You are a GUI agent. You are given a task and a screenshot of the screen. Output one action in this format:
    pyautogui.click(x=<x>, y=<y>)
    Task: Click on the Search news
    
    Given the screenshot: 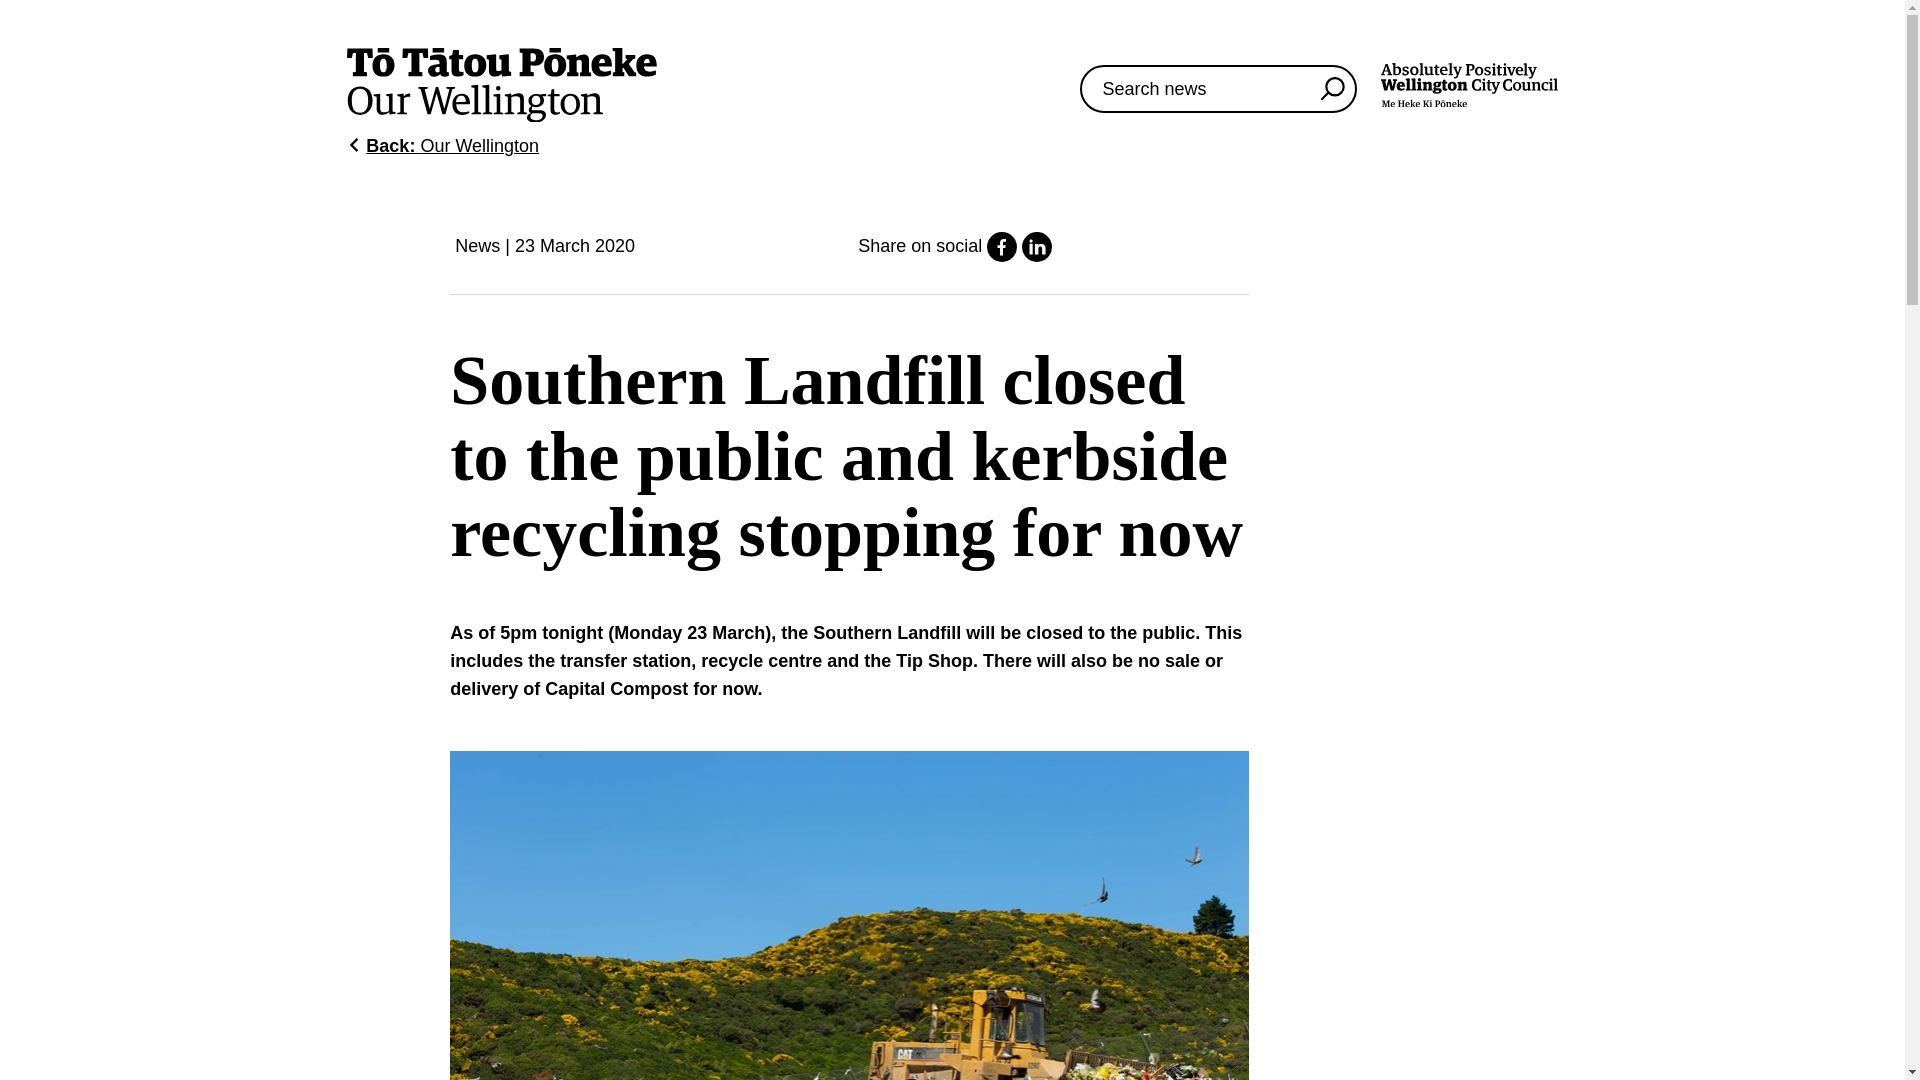 What is the action you would take?
    pyautogui.click(x=1332, y=88)
    